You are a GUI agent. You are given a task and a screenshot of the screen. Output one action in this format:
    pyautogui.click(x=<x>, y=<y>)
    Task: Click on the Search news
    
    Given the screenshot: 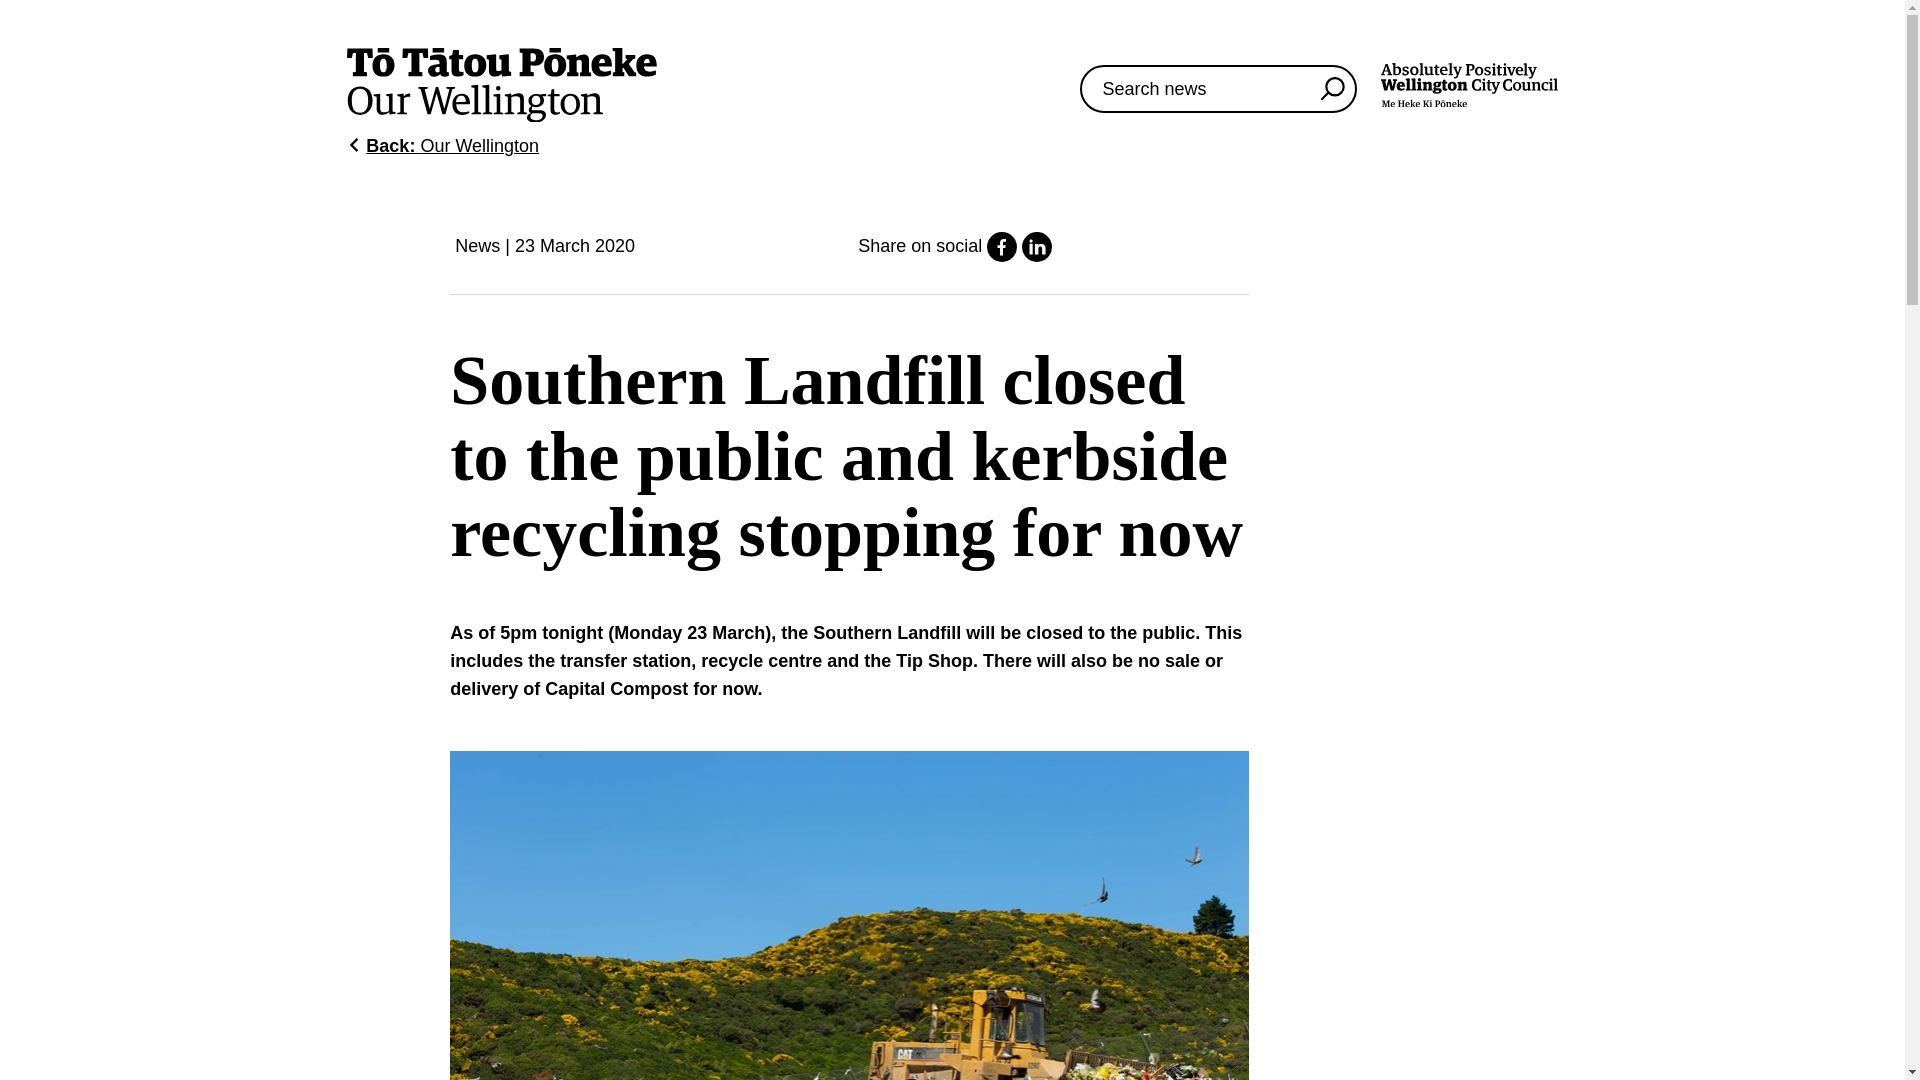 What is the action you would take?
    pyautogui.click(x=1332, y=88)
    